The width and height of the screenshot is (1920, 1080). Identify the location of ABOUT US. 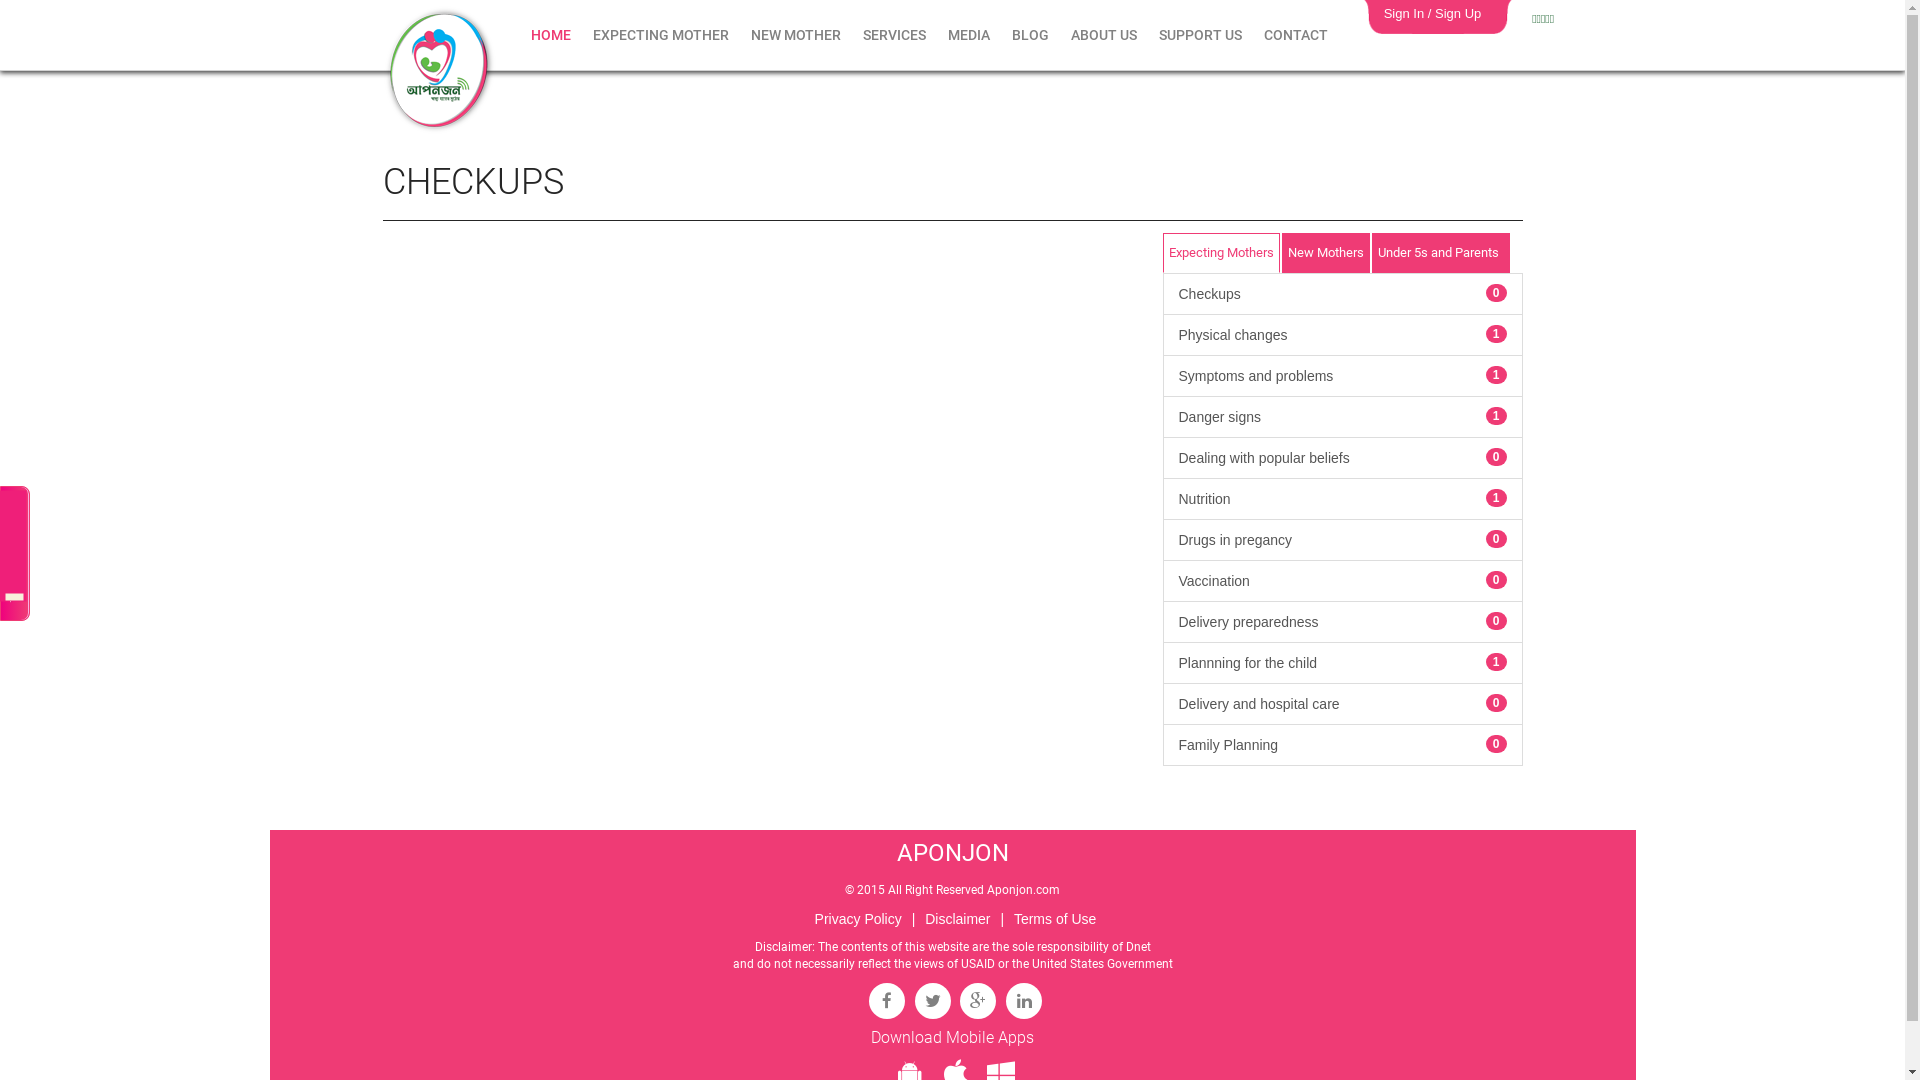
(1104, 35).